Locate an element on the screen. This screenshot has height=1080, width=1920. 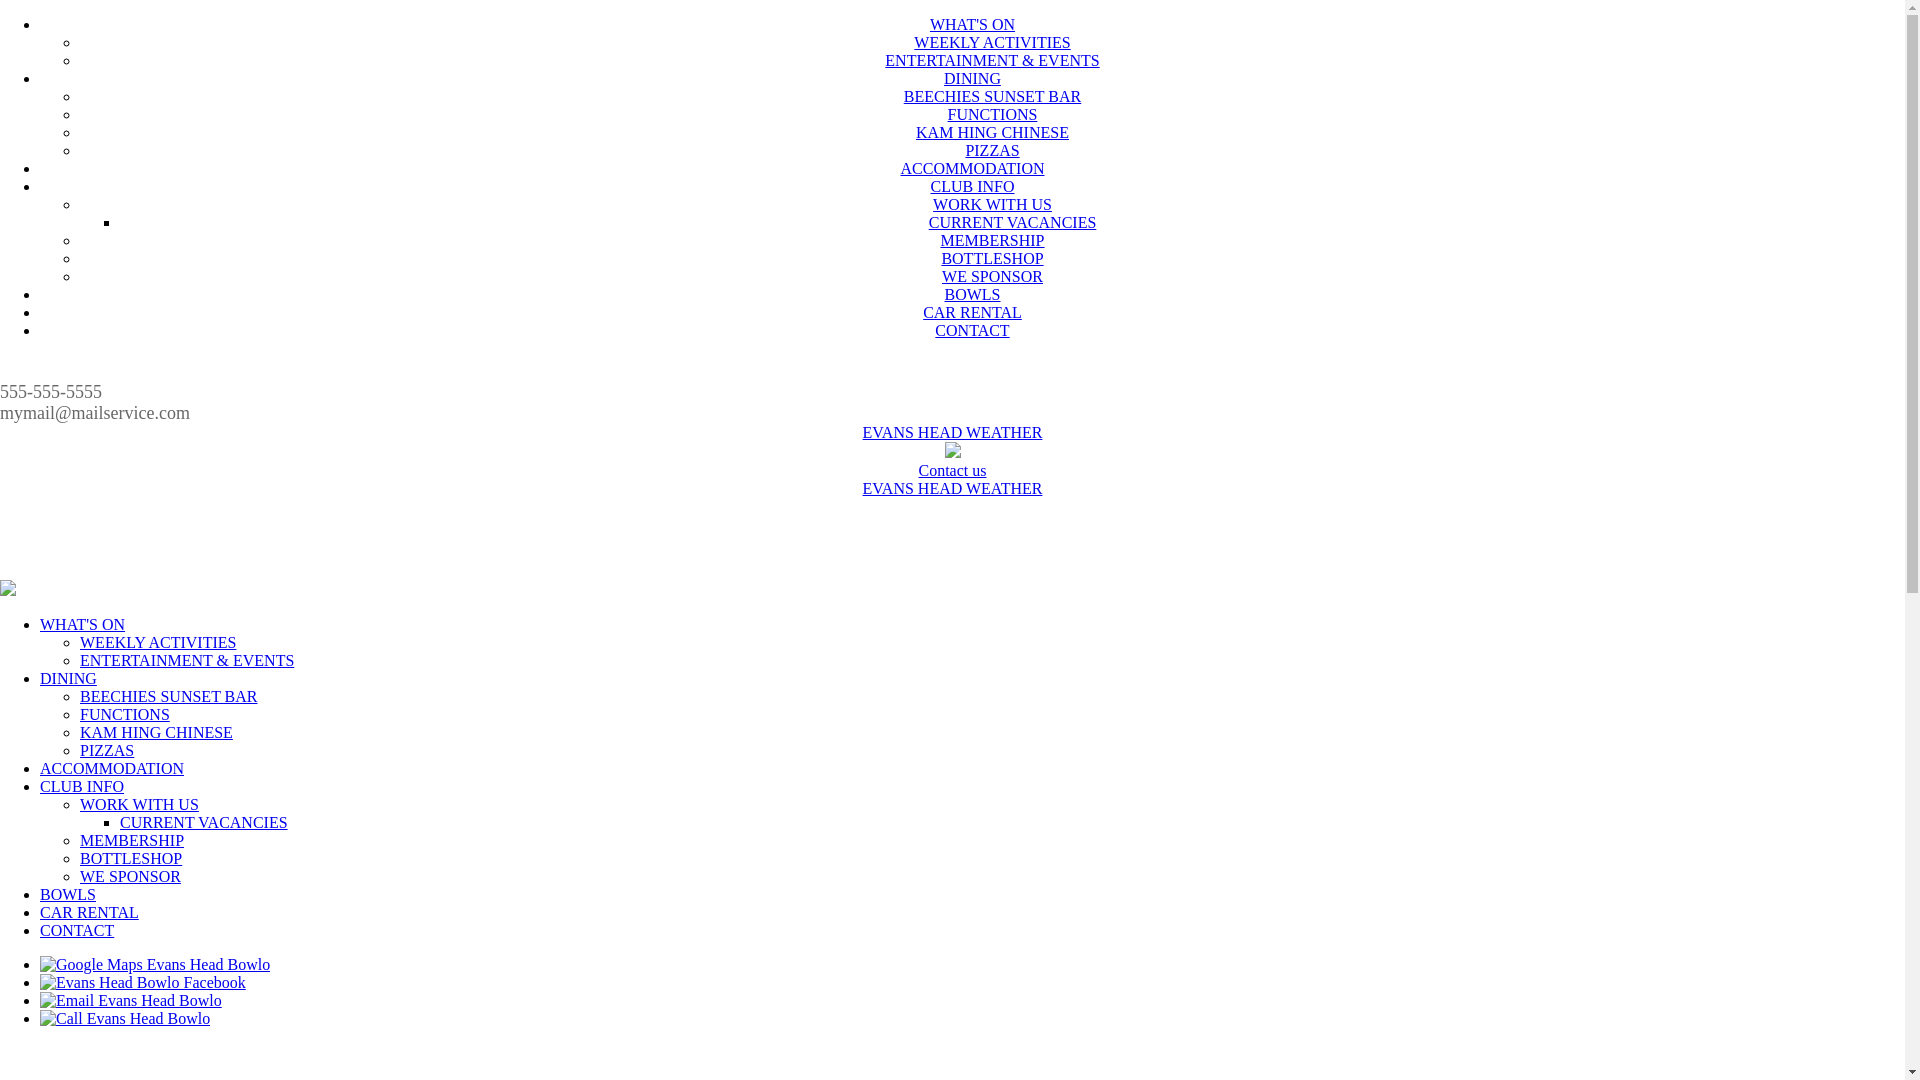
EVANS HEAD WEATHER is located at coordinates (953, 488).